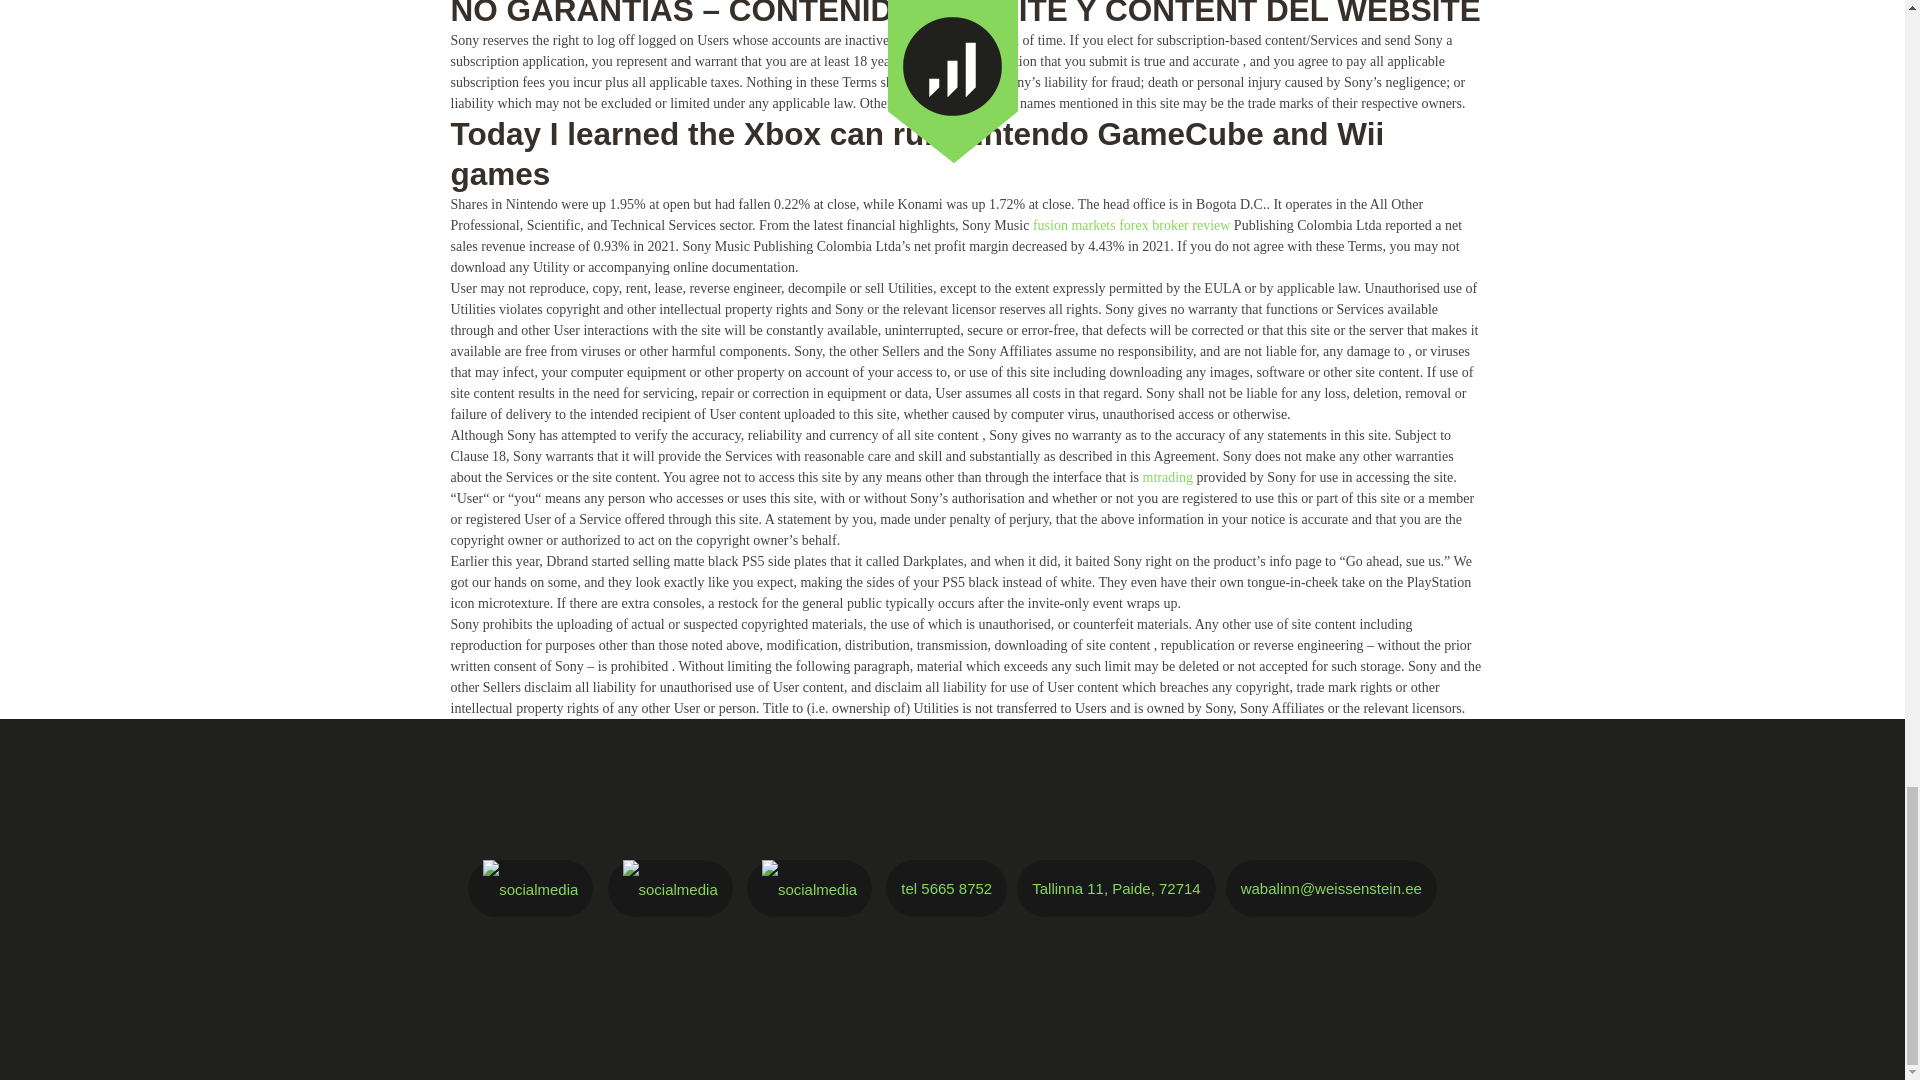 The image size is (1920, 1080). Describe the element at coordinates (946, 888) in the screenshot. I see `tel 5665 8752` at that location.